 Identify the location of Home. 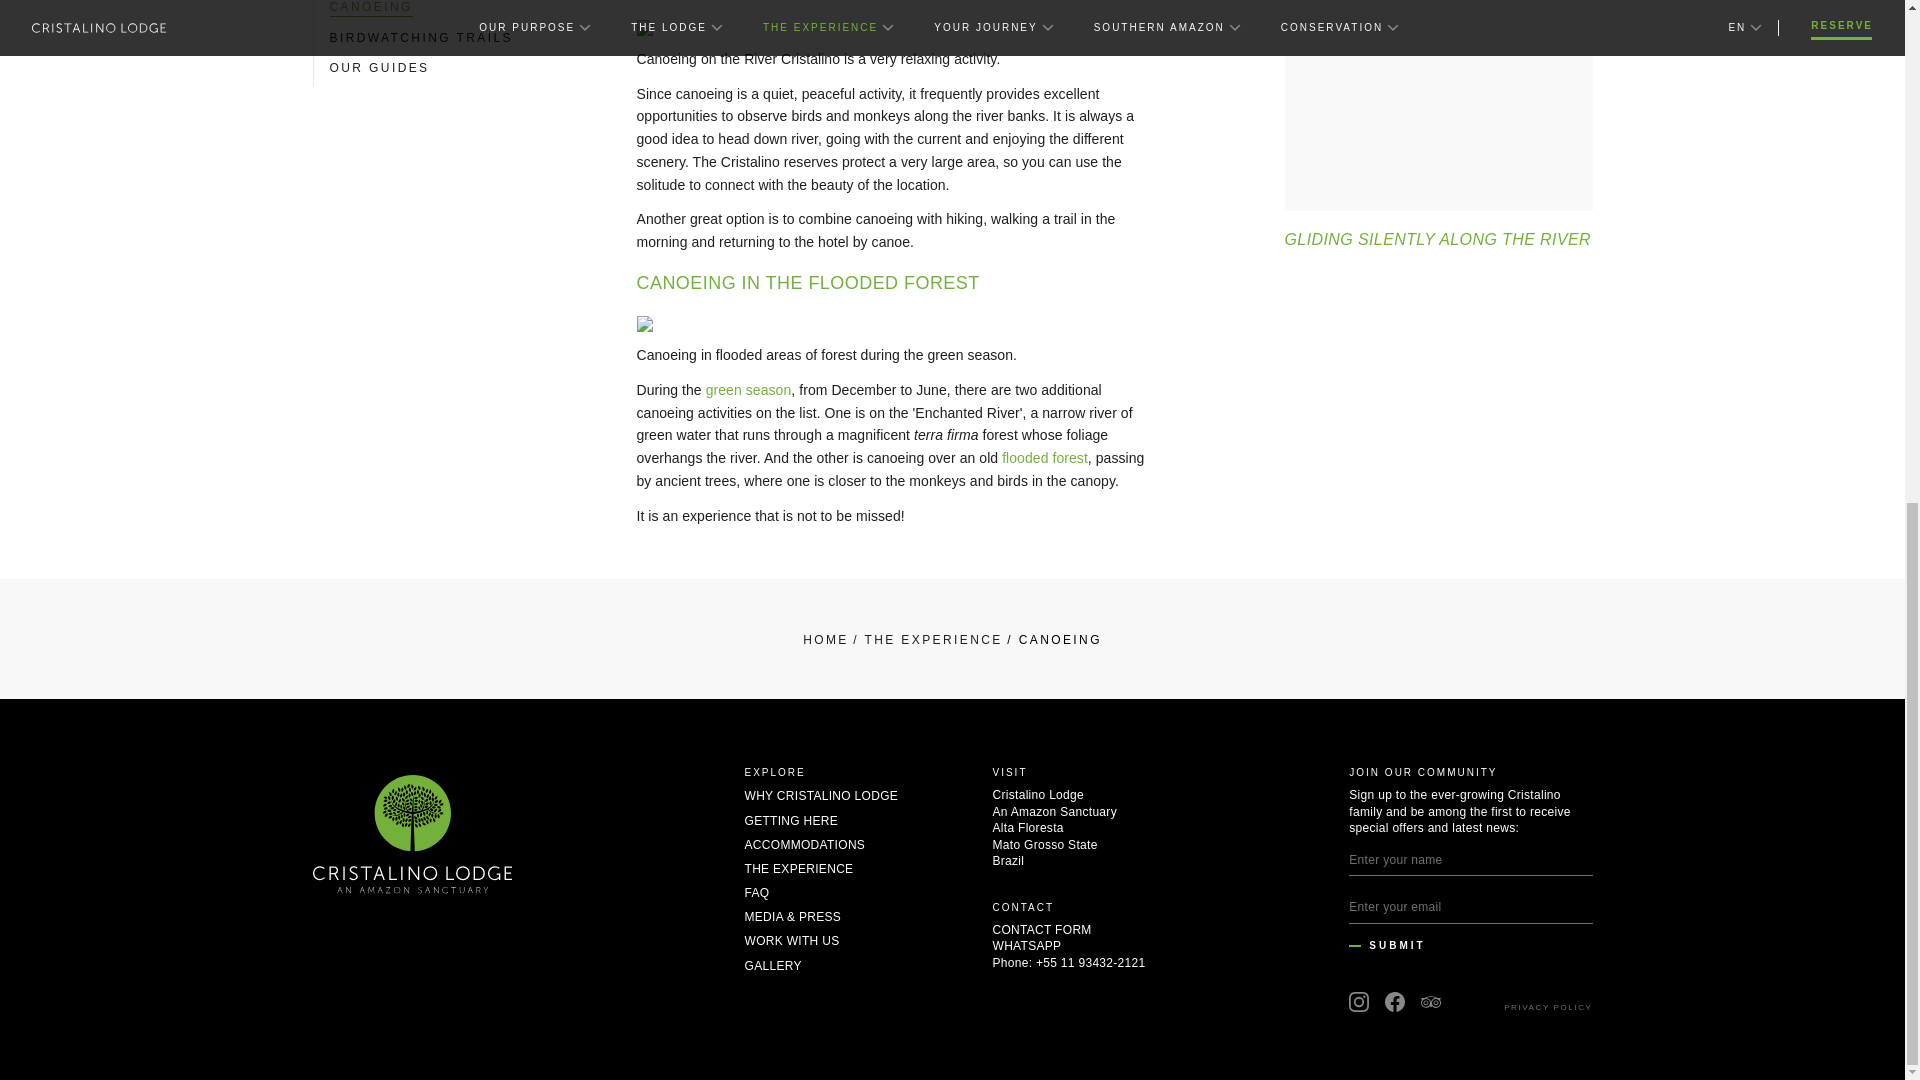
(825, 639).